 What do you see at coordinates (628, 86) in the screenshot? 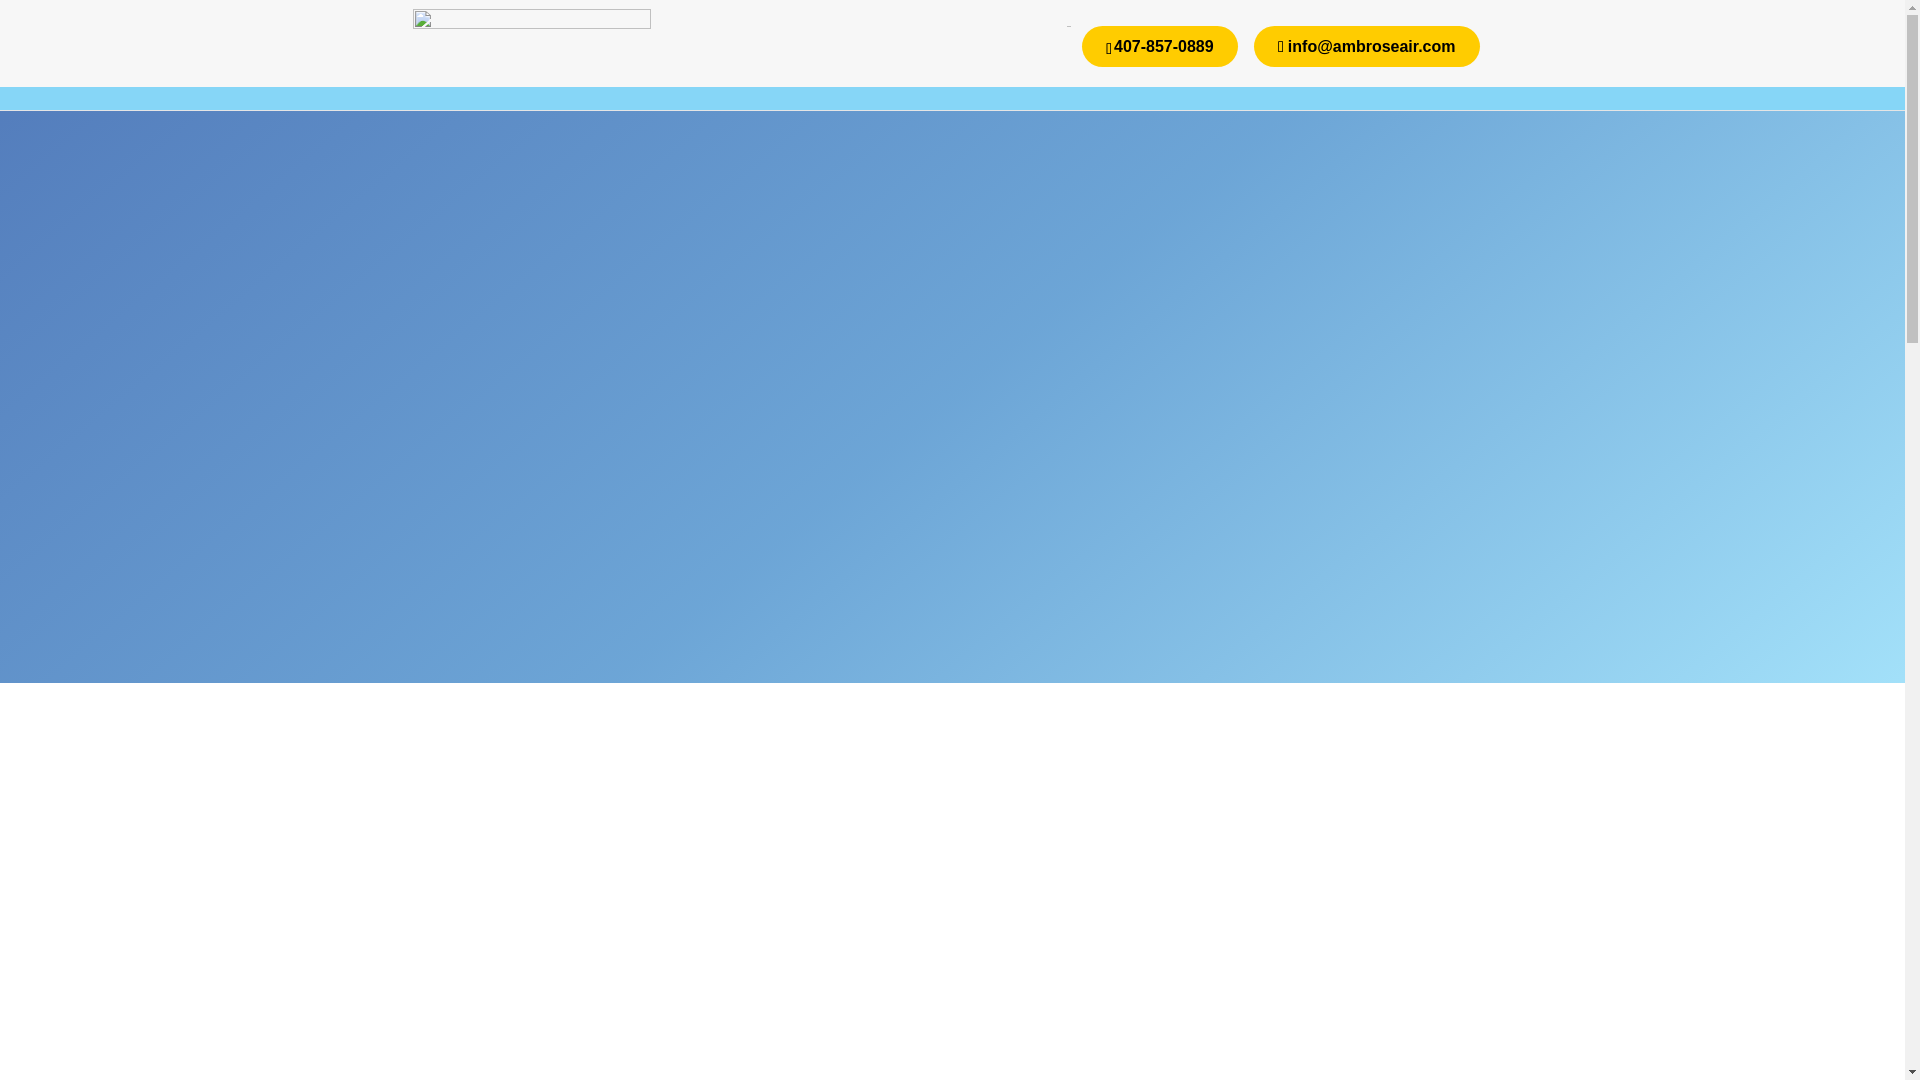
I see `ABOUT` at bounding box center [628, 86].